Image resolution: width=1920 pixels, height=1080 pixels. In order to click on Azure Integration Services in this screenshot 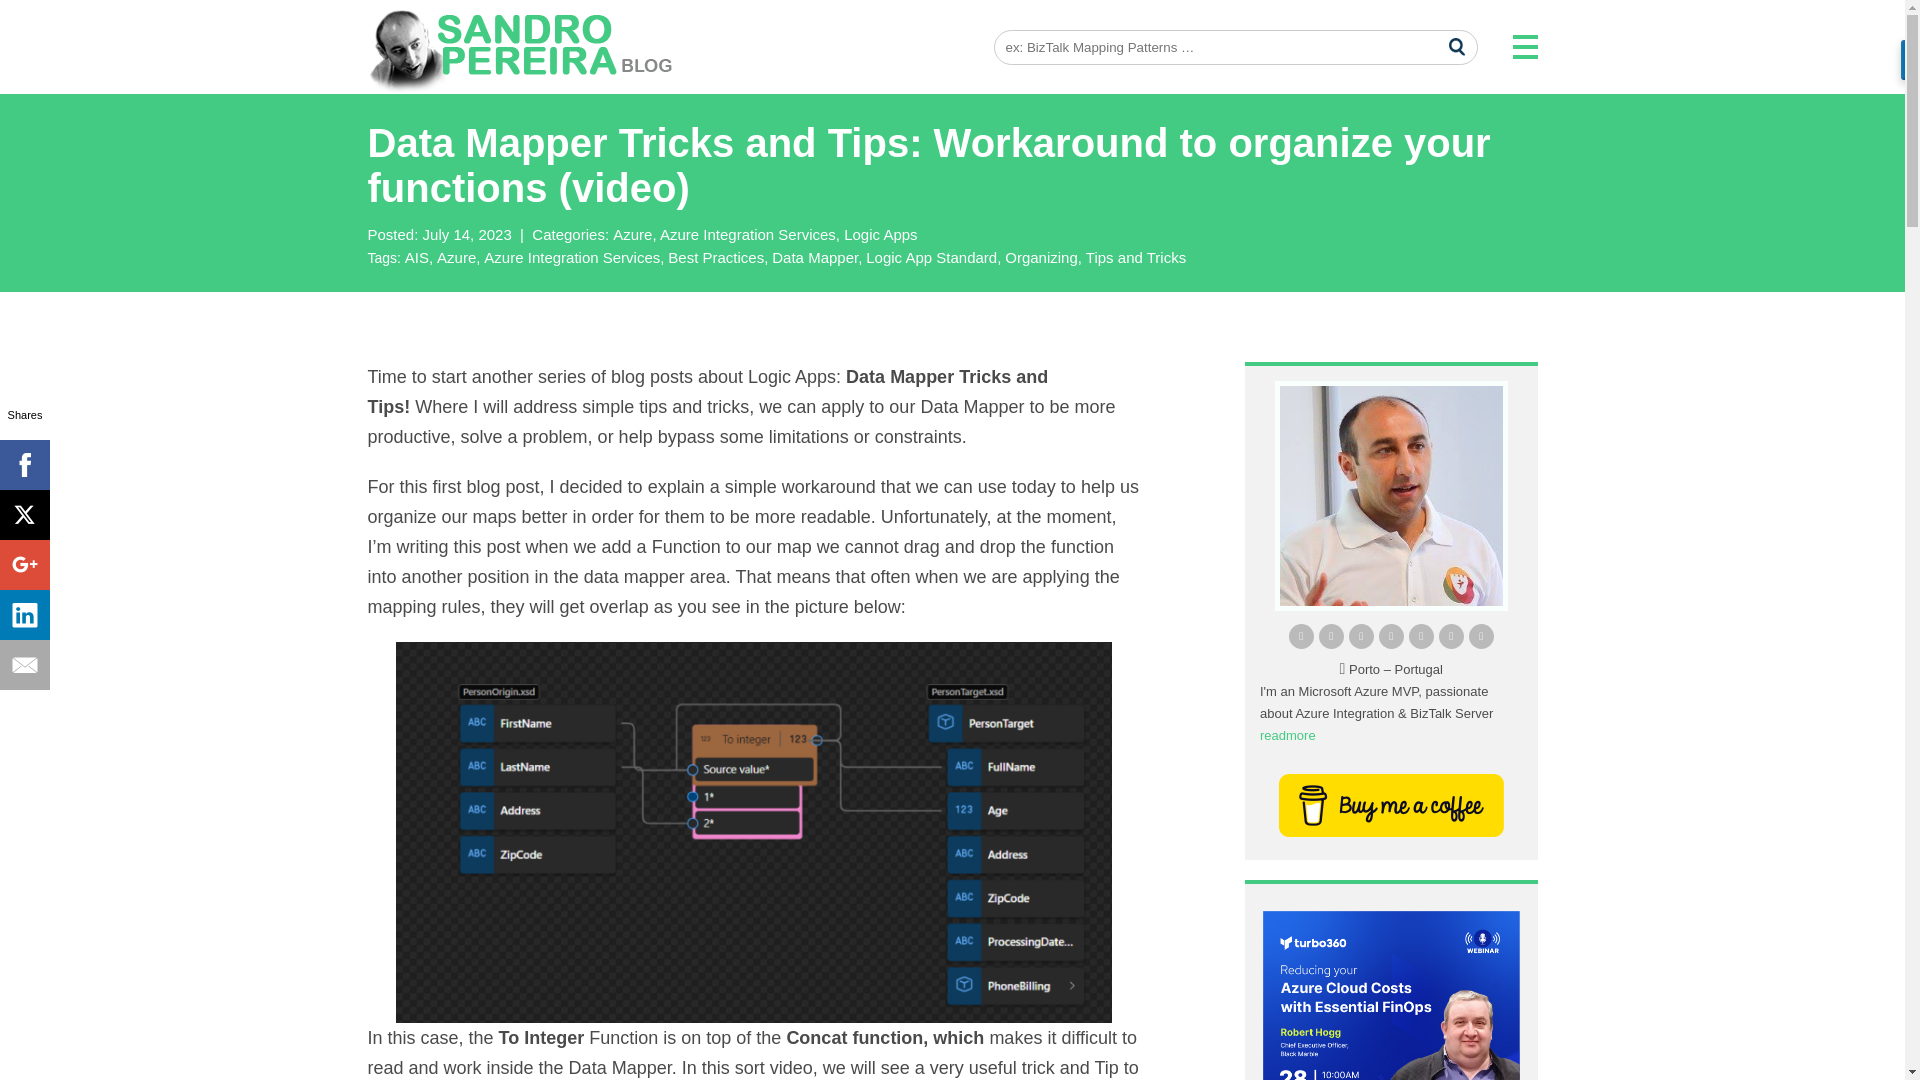, I will do `click(750, 234)`.